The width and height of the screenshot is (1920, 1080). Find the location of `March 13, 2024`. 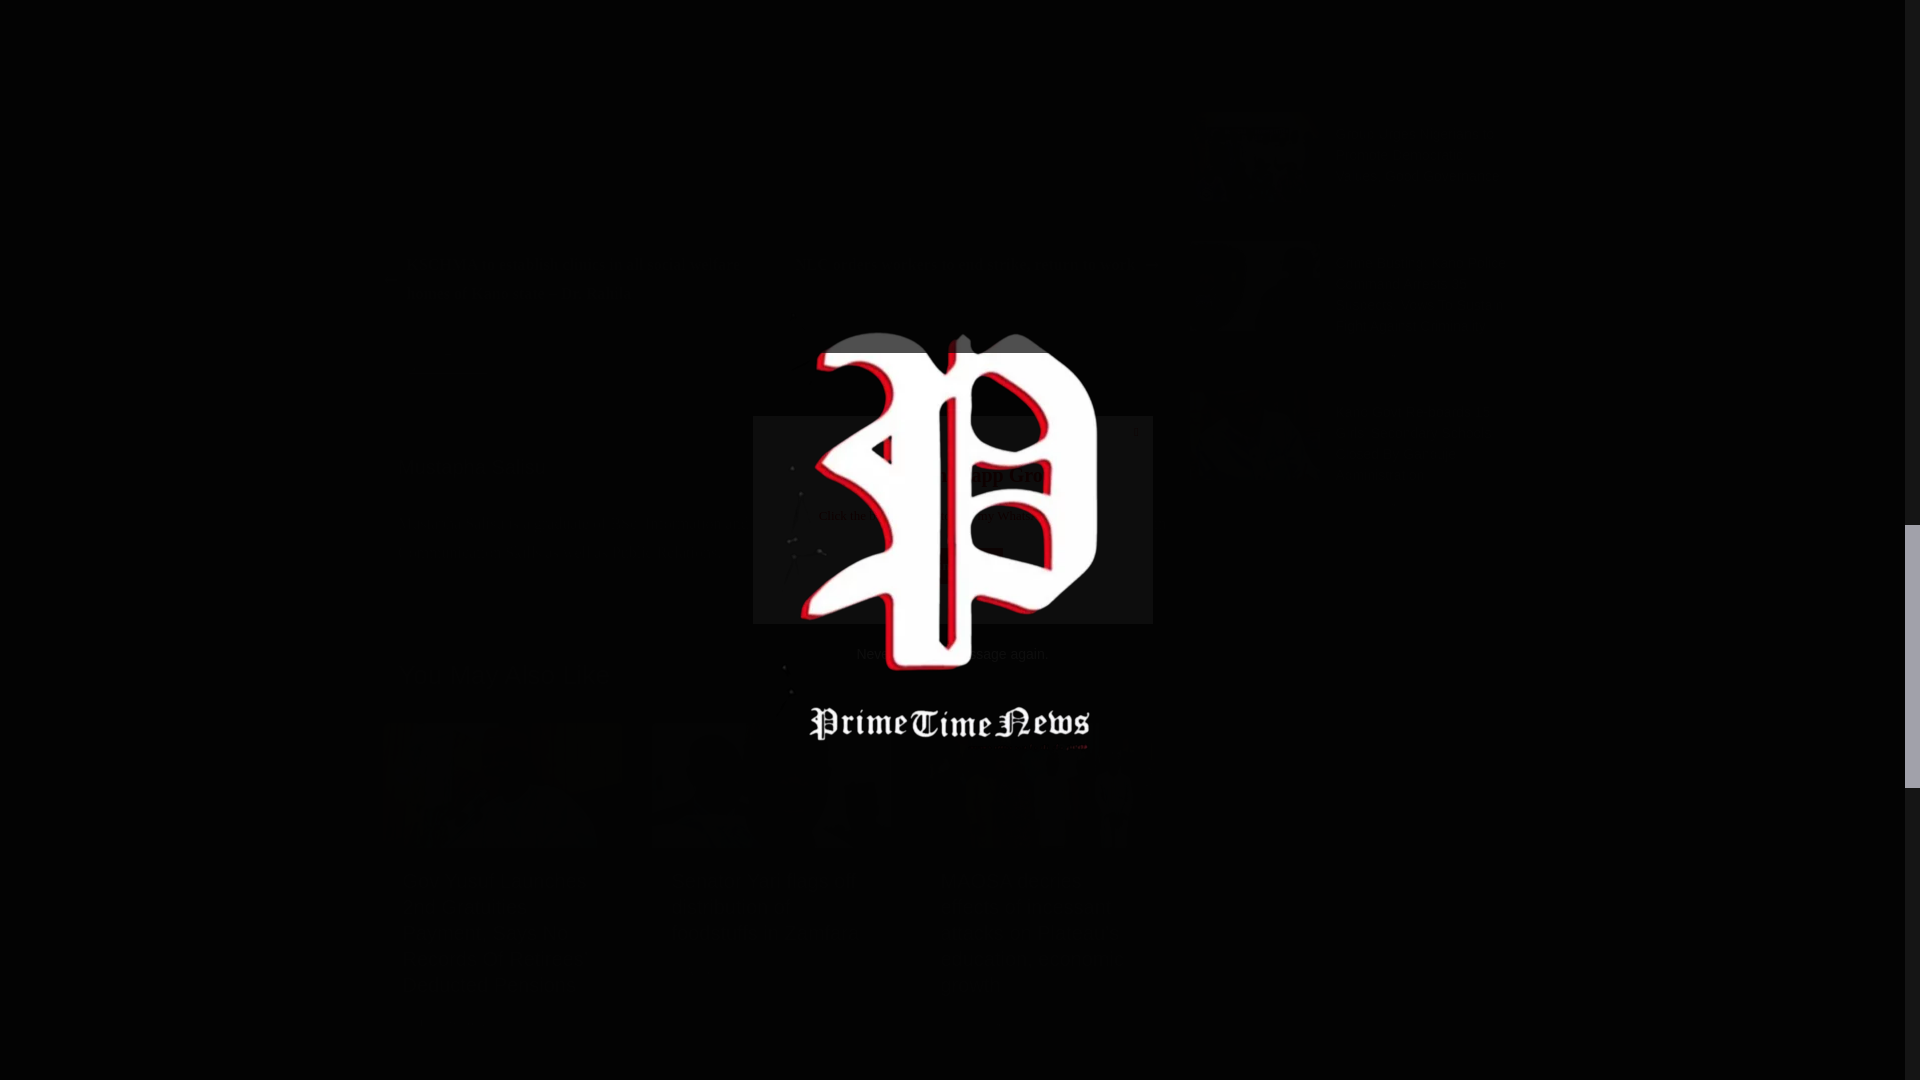

March 13, 2024 is located at coordinates (718, 972).